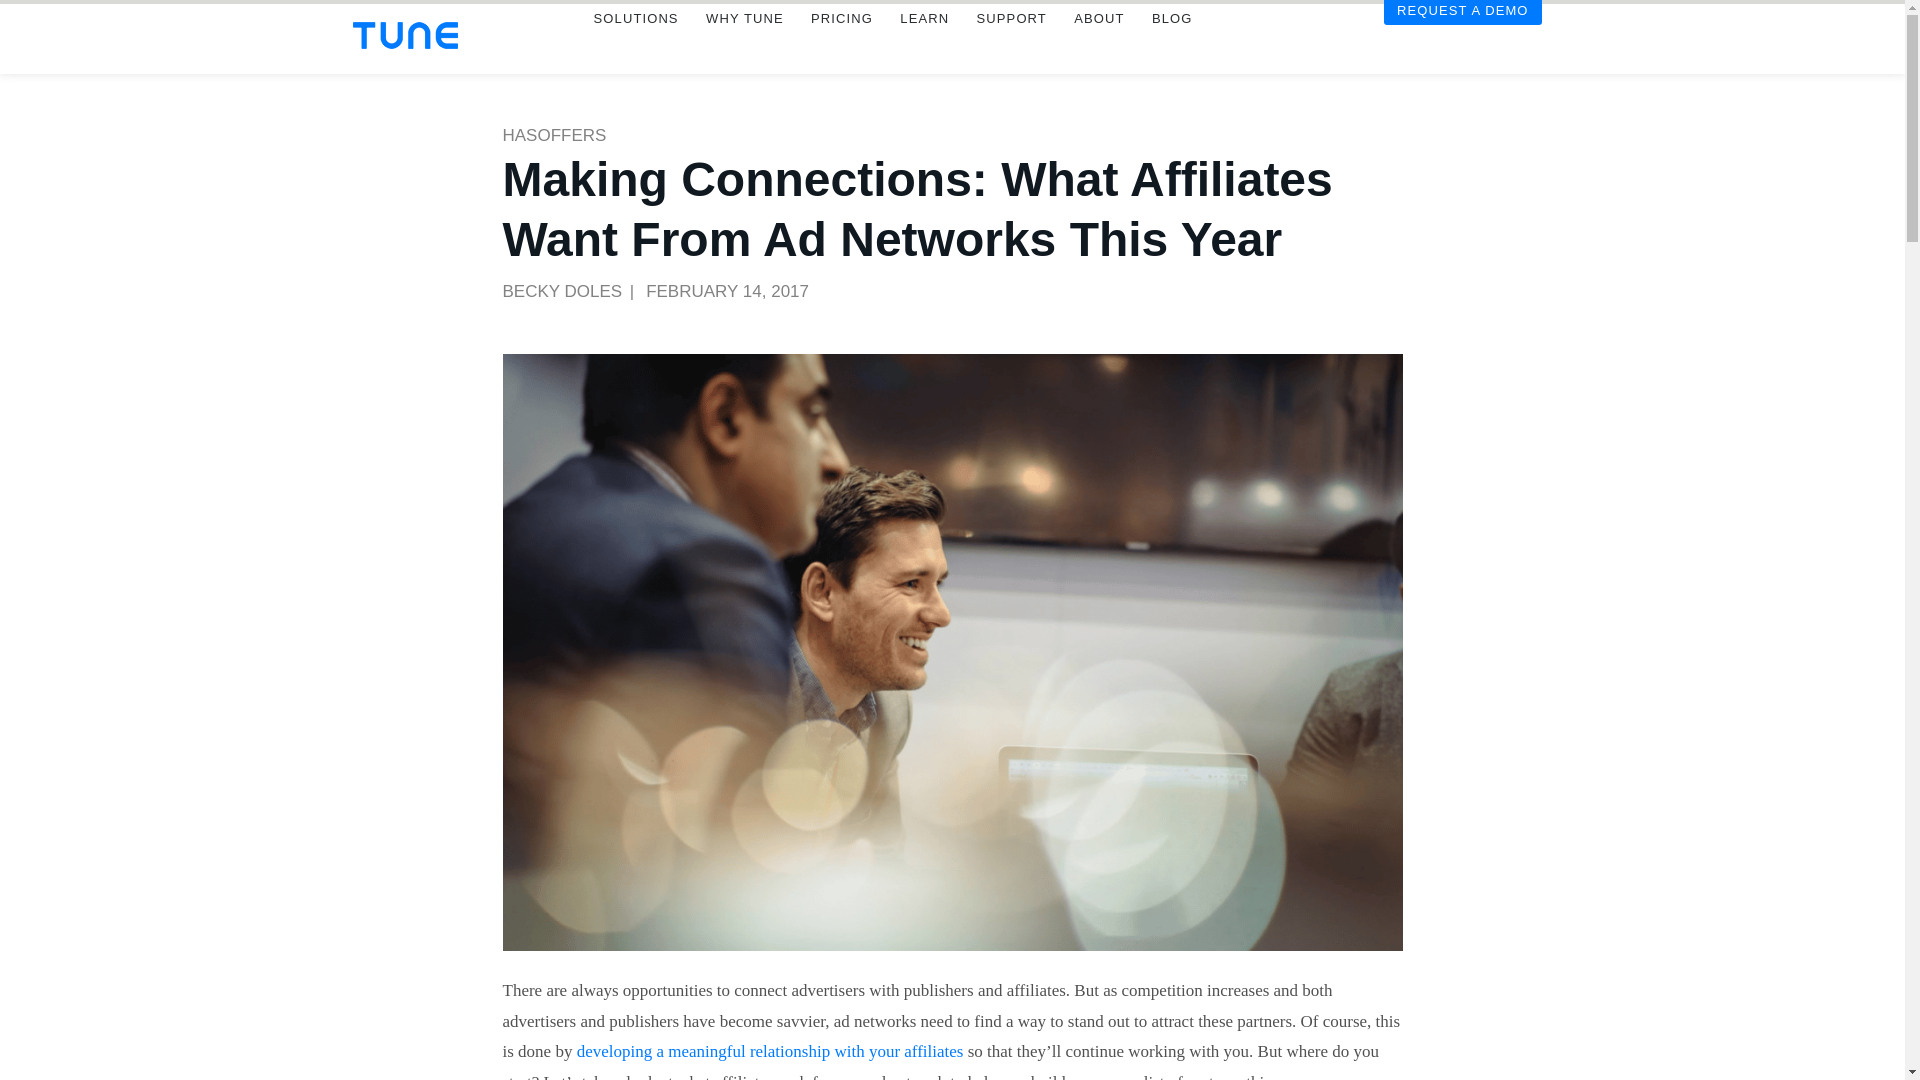 The height and width of the screenshot is (1080, 1920). I want to click on ABOUT, so click(1098, 46).